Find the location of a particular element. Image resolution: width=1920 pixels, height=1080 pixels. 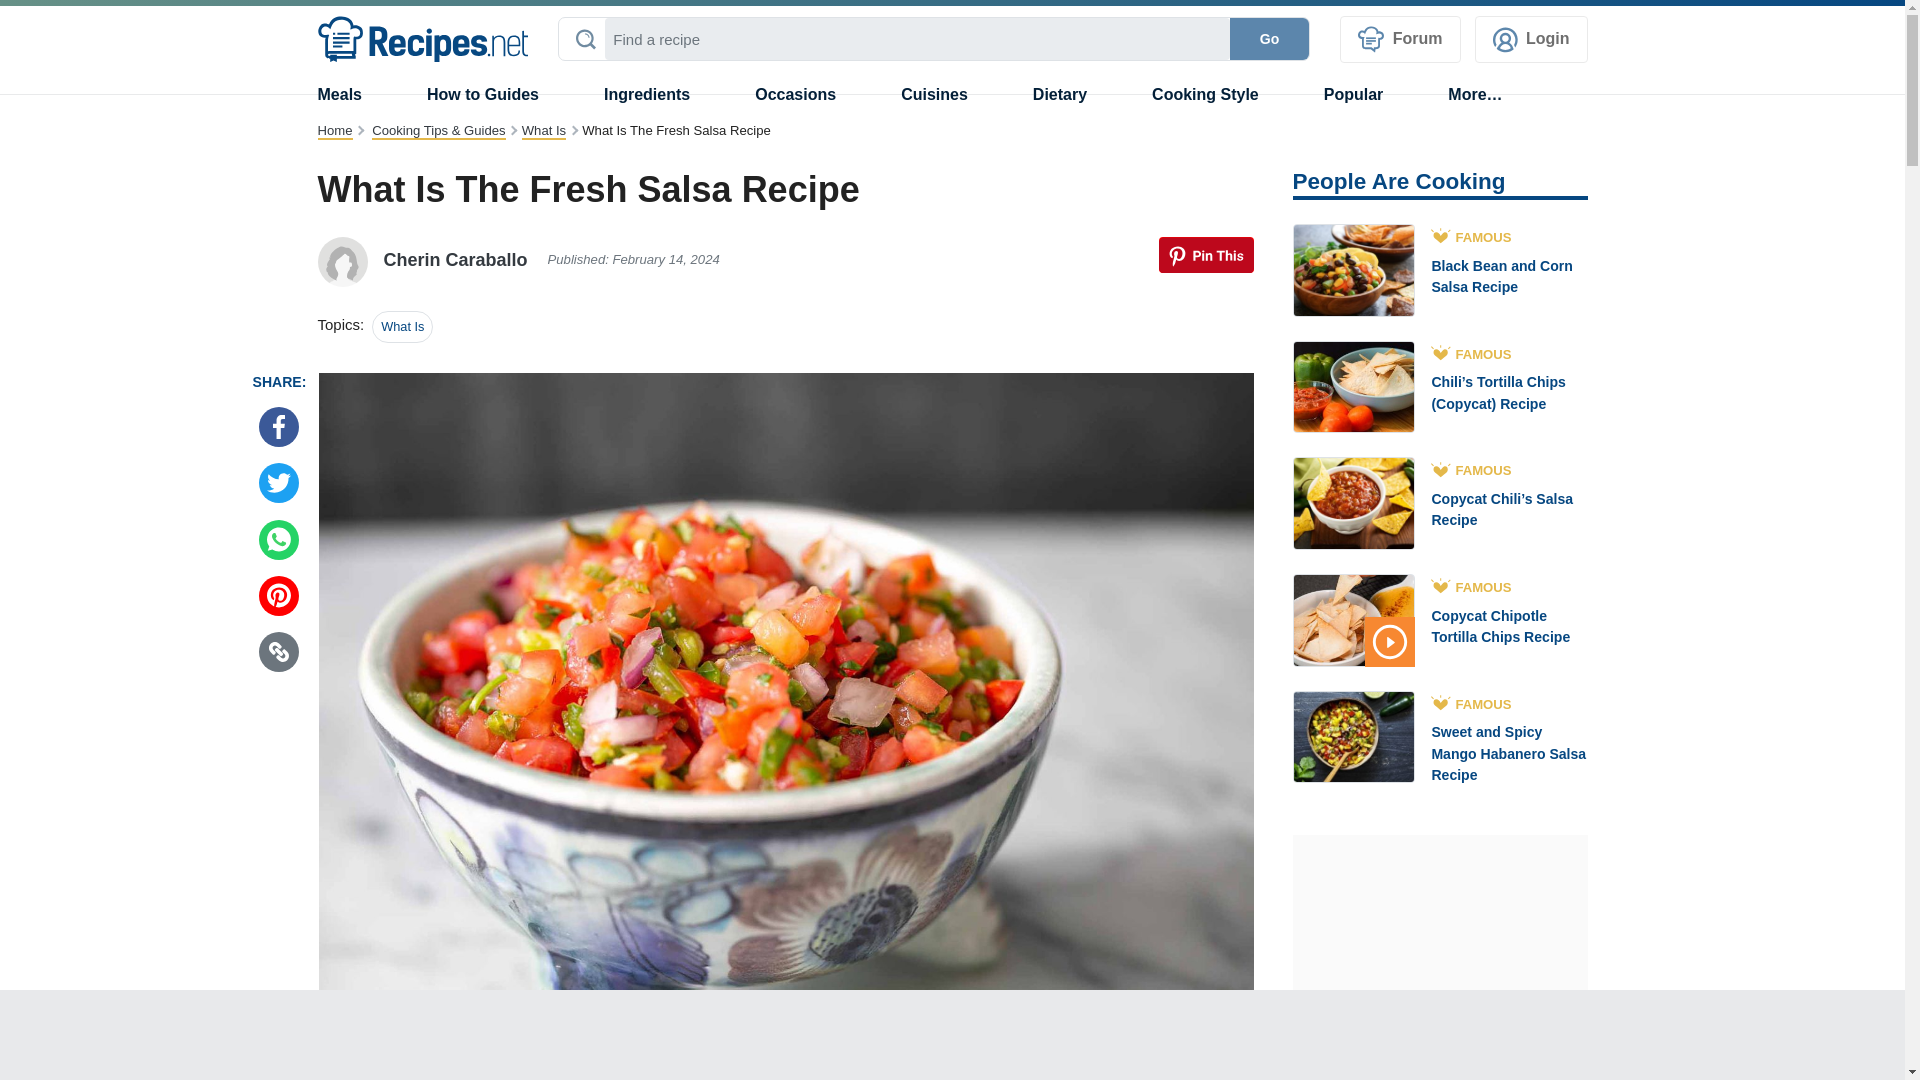

Ingredients is located at coordinates (646, 94).